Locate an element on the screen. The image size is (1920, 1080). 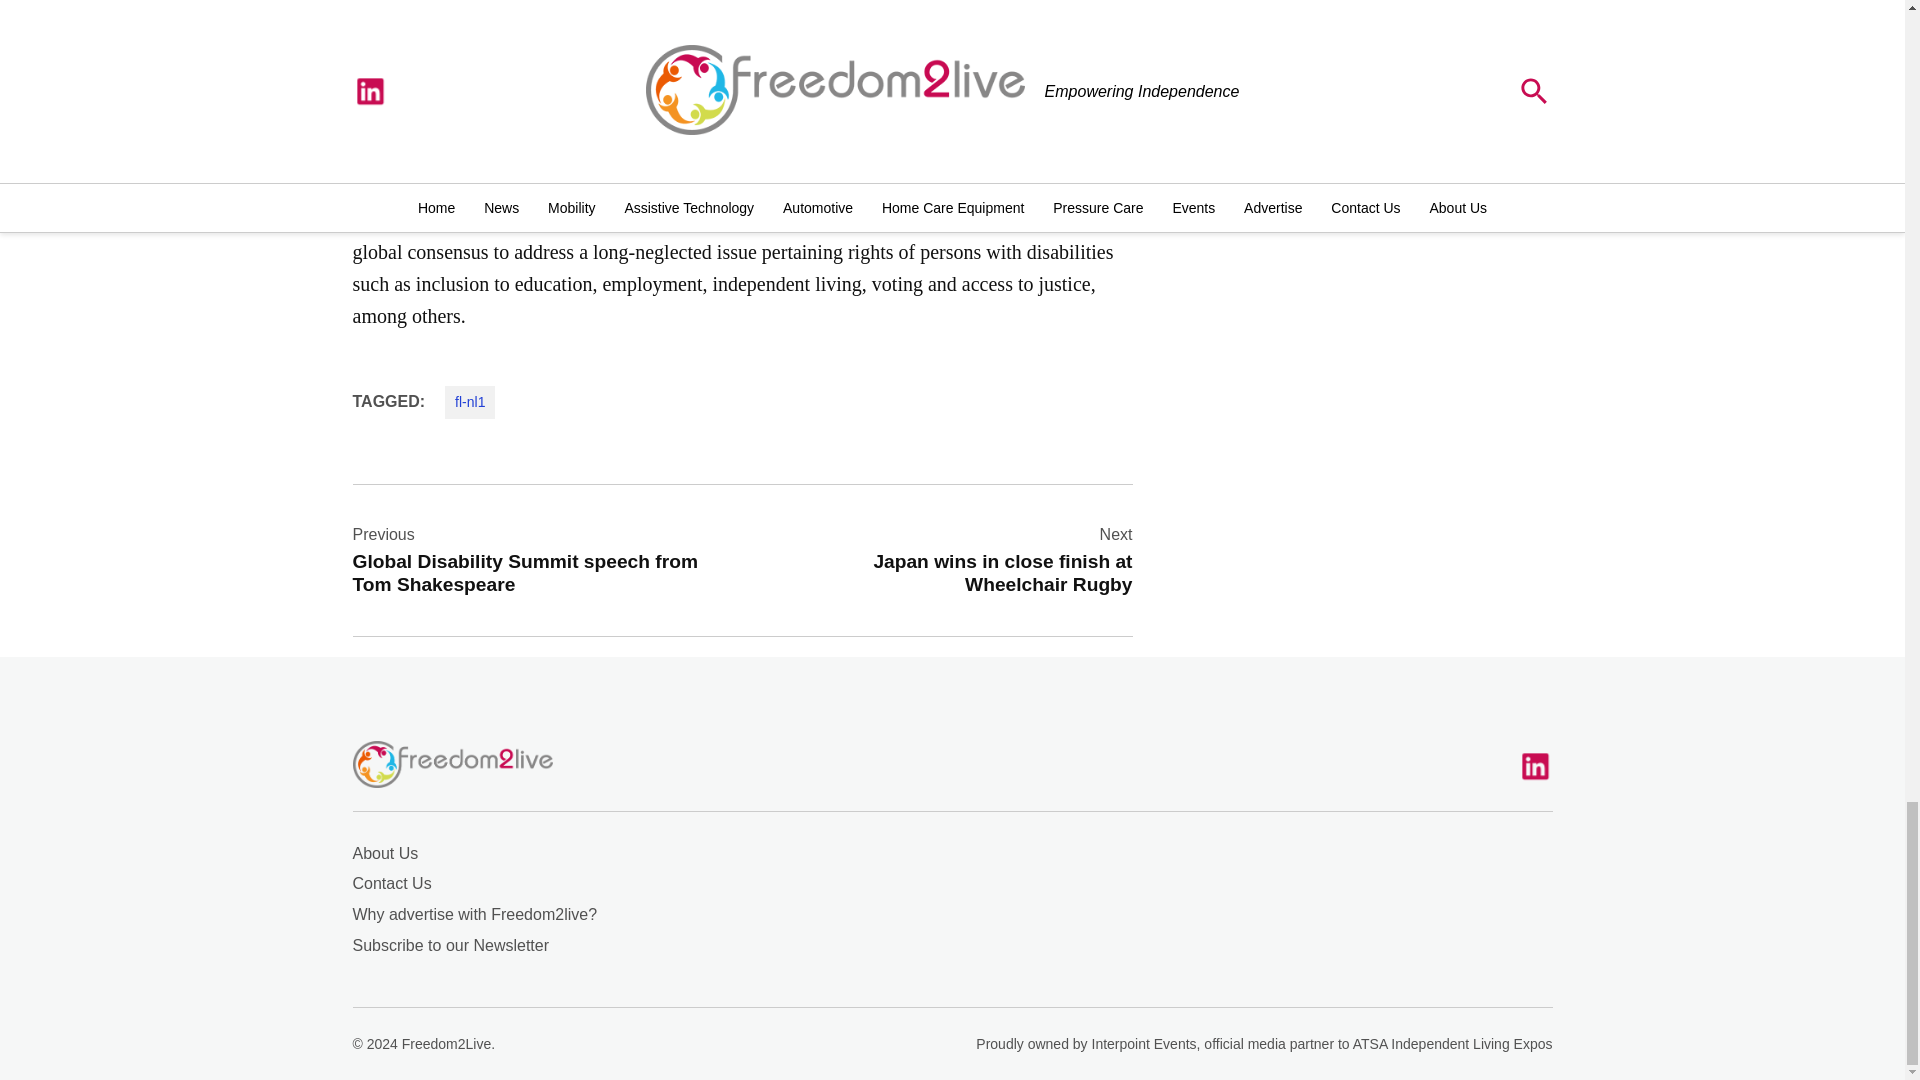
fl-nl1 is located at coordinates (470, 401).